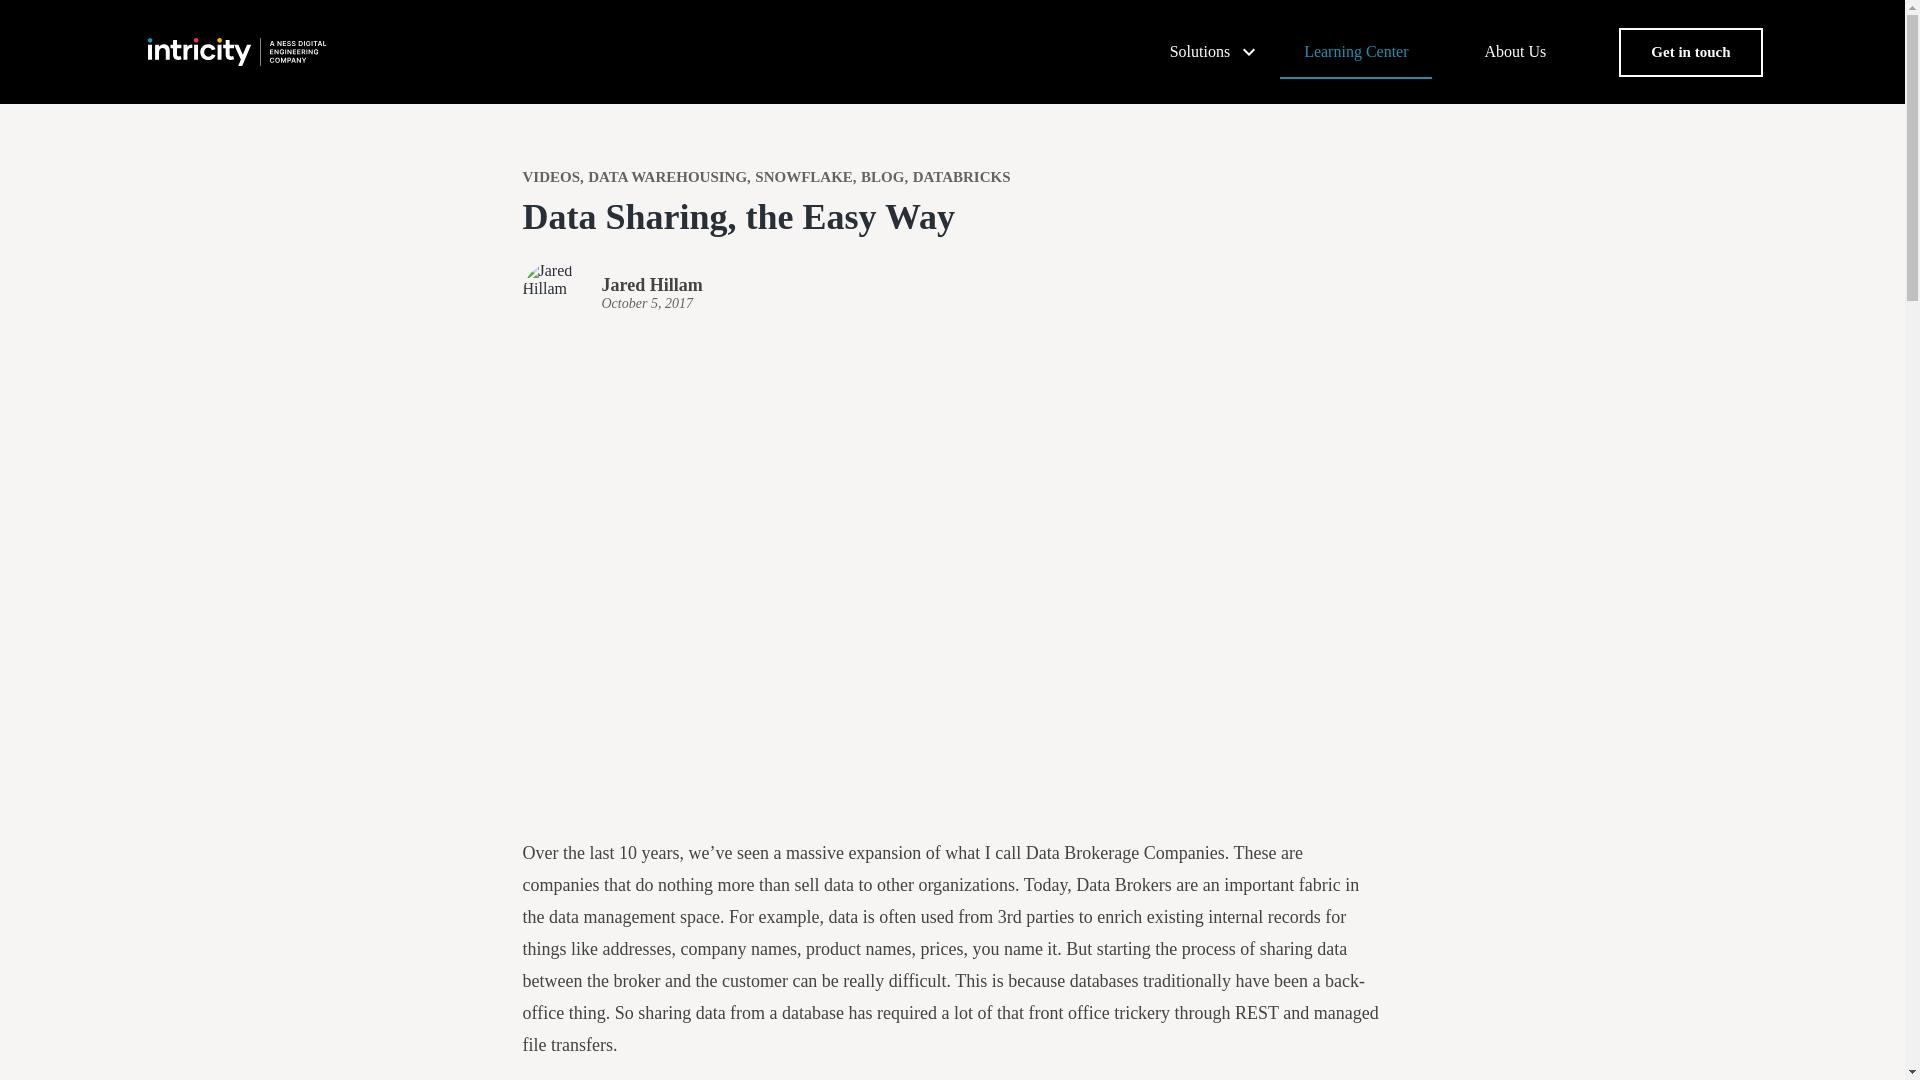  I want to click on DATABRICKS, so click(962, 177).